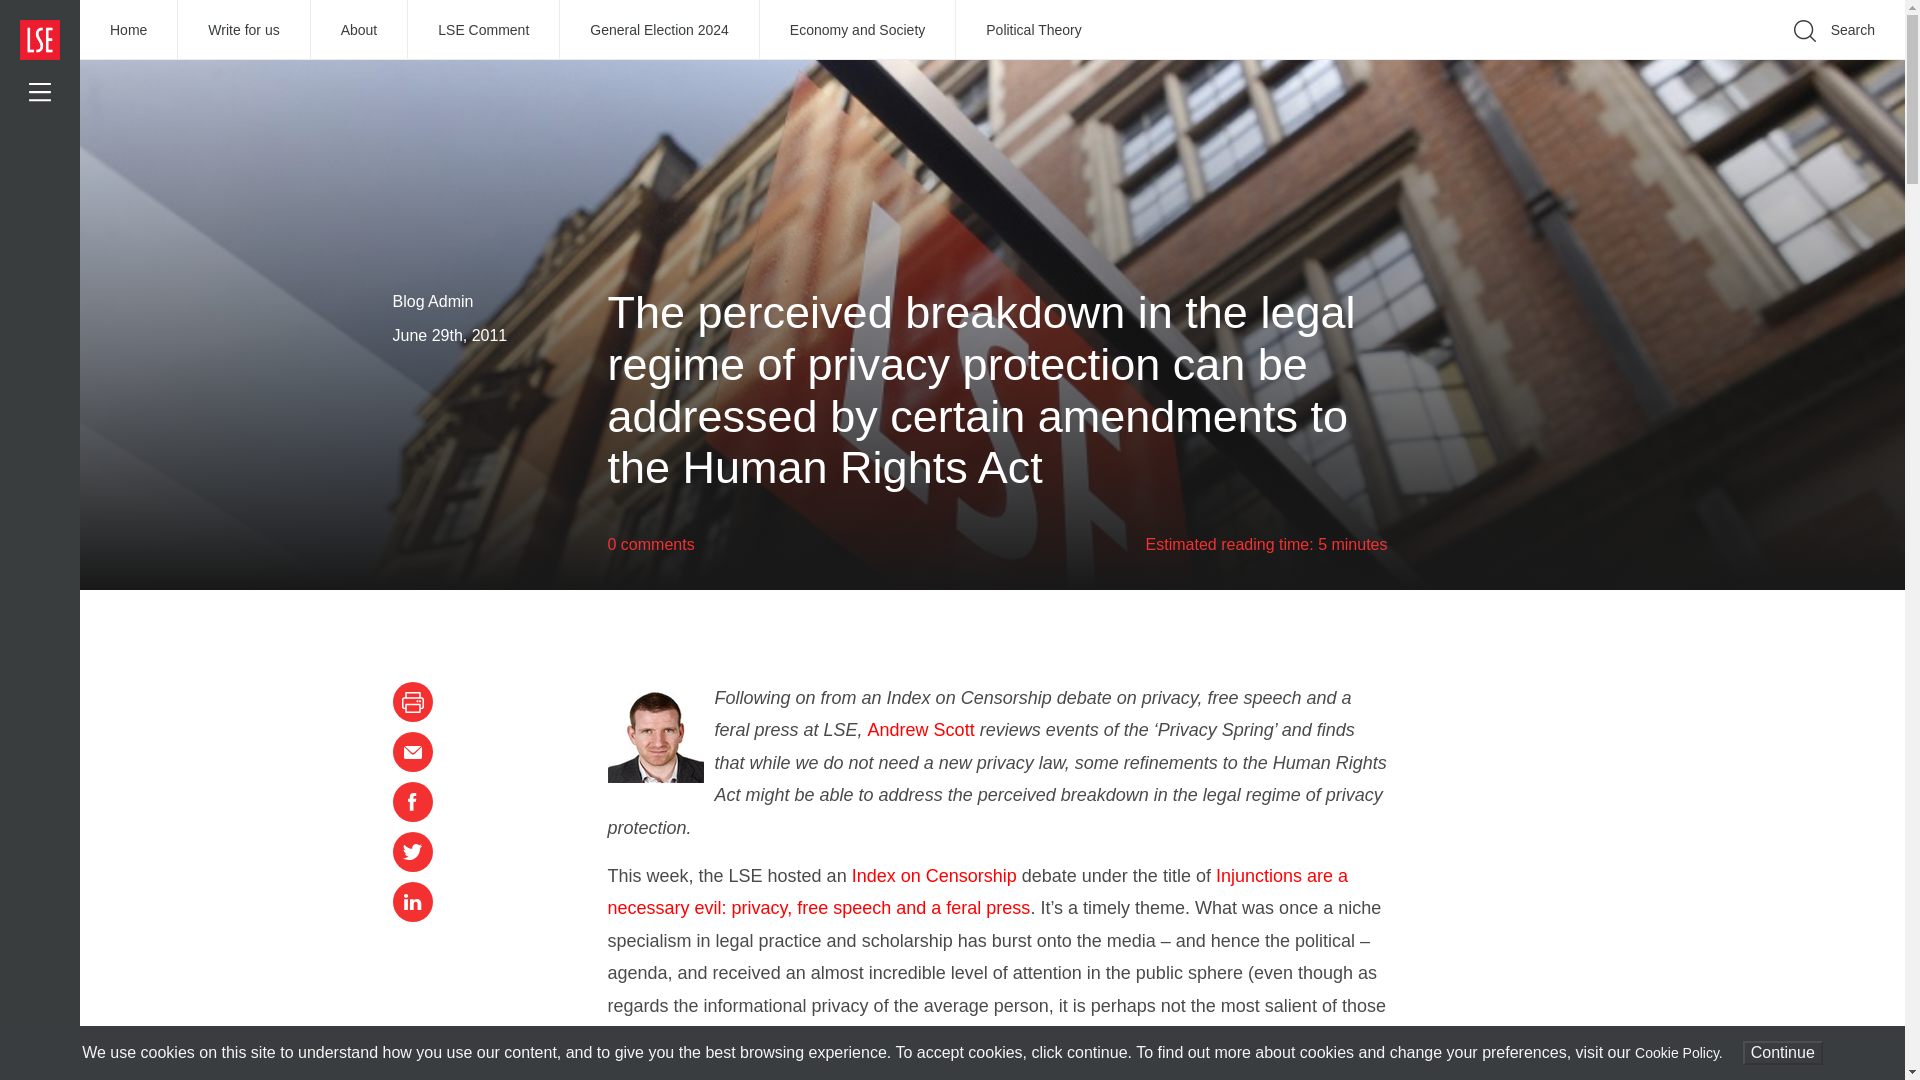 The image size is (1920, 1080). What do you see at coordinates (360, 30) in the screenshot?
I see `About` at bounding box center [360, 30].